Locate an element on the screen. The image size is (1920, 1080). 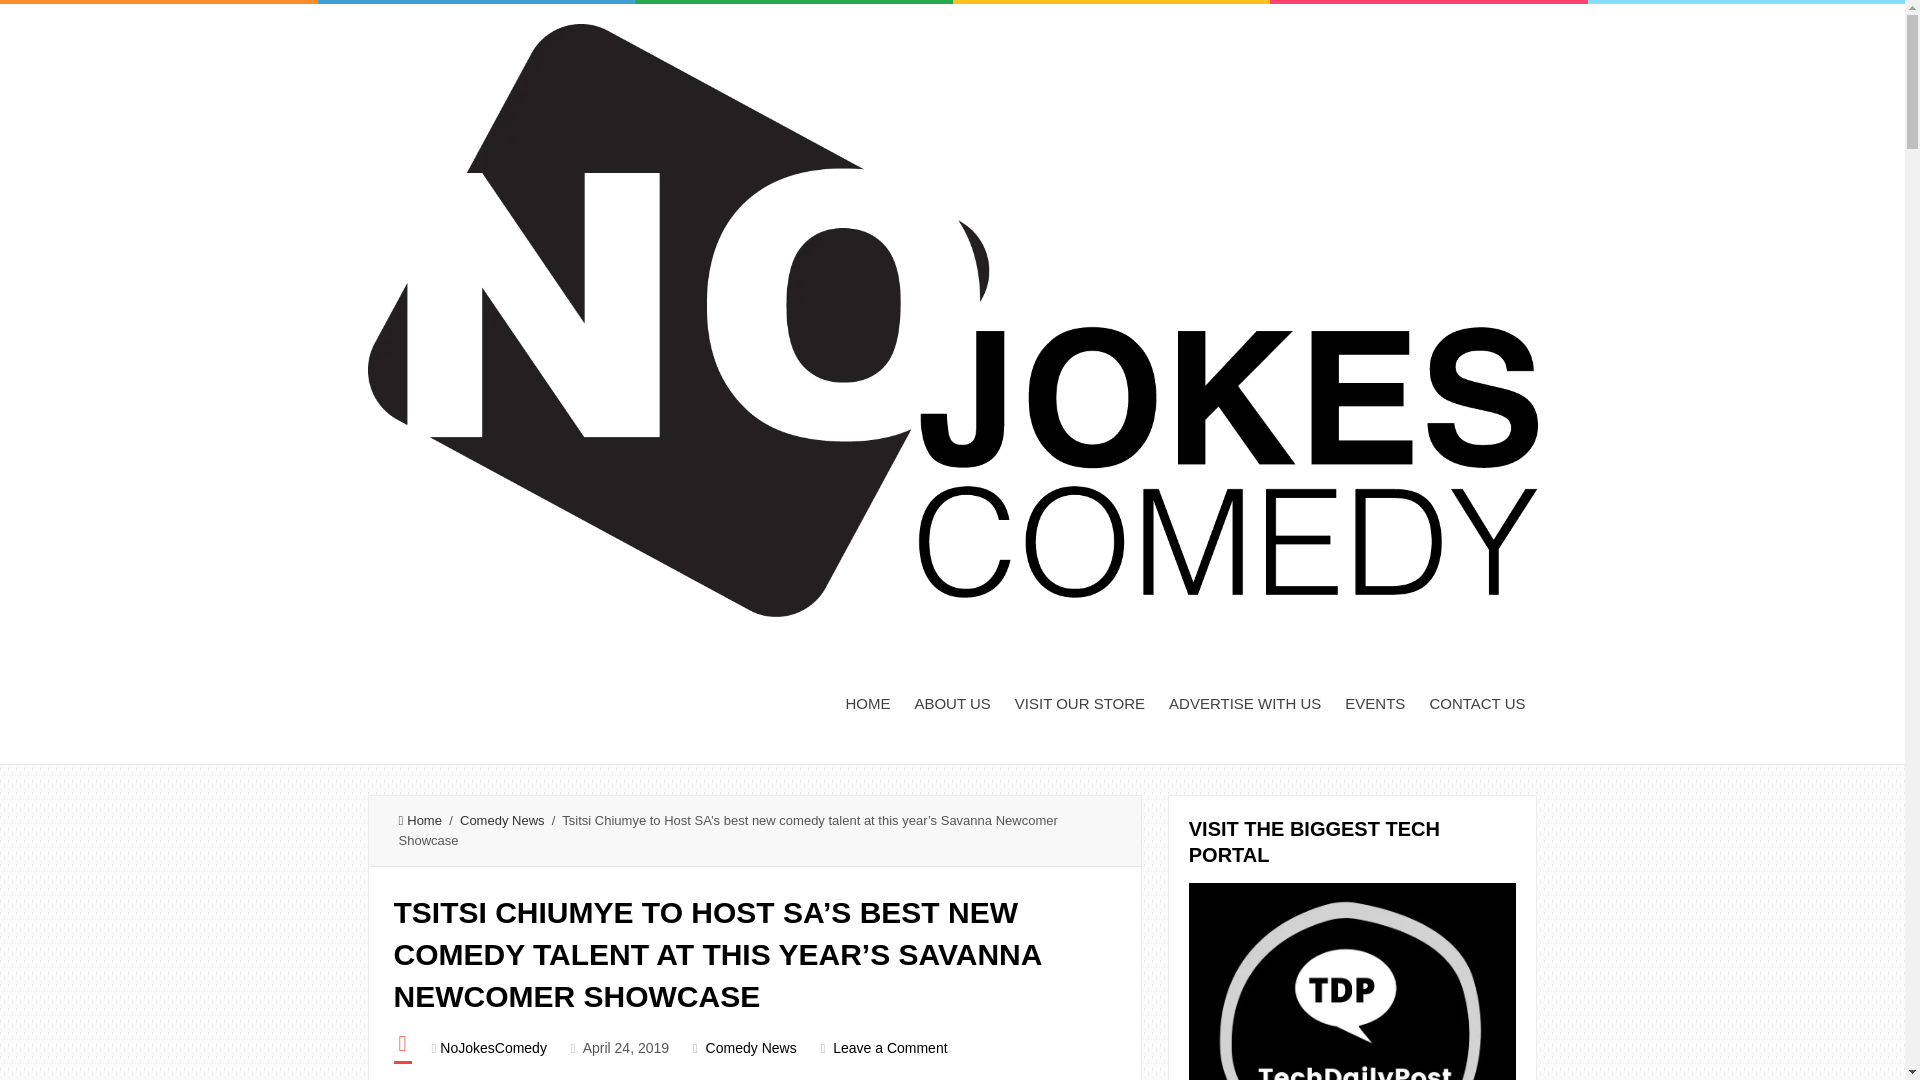
CONTACT US is located at coordinates (1476, 702).